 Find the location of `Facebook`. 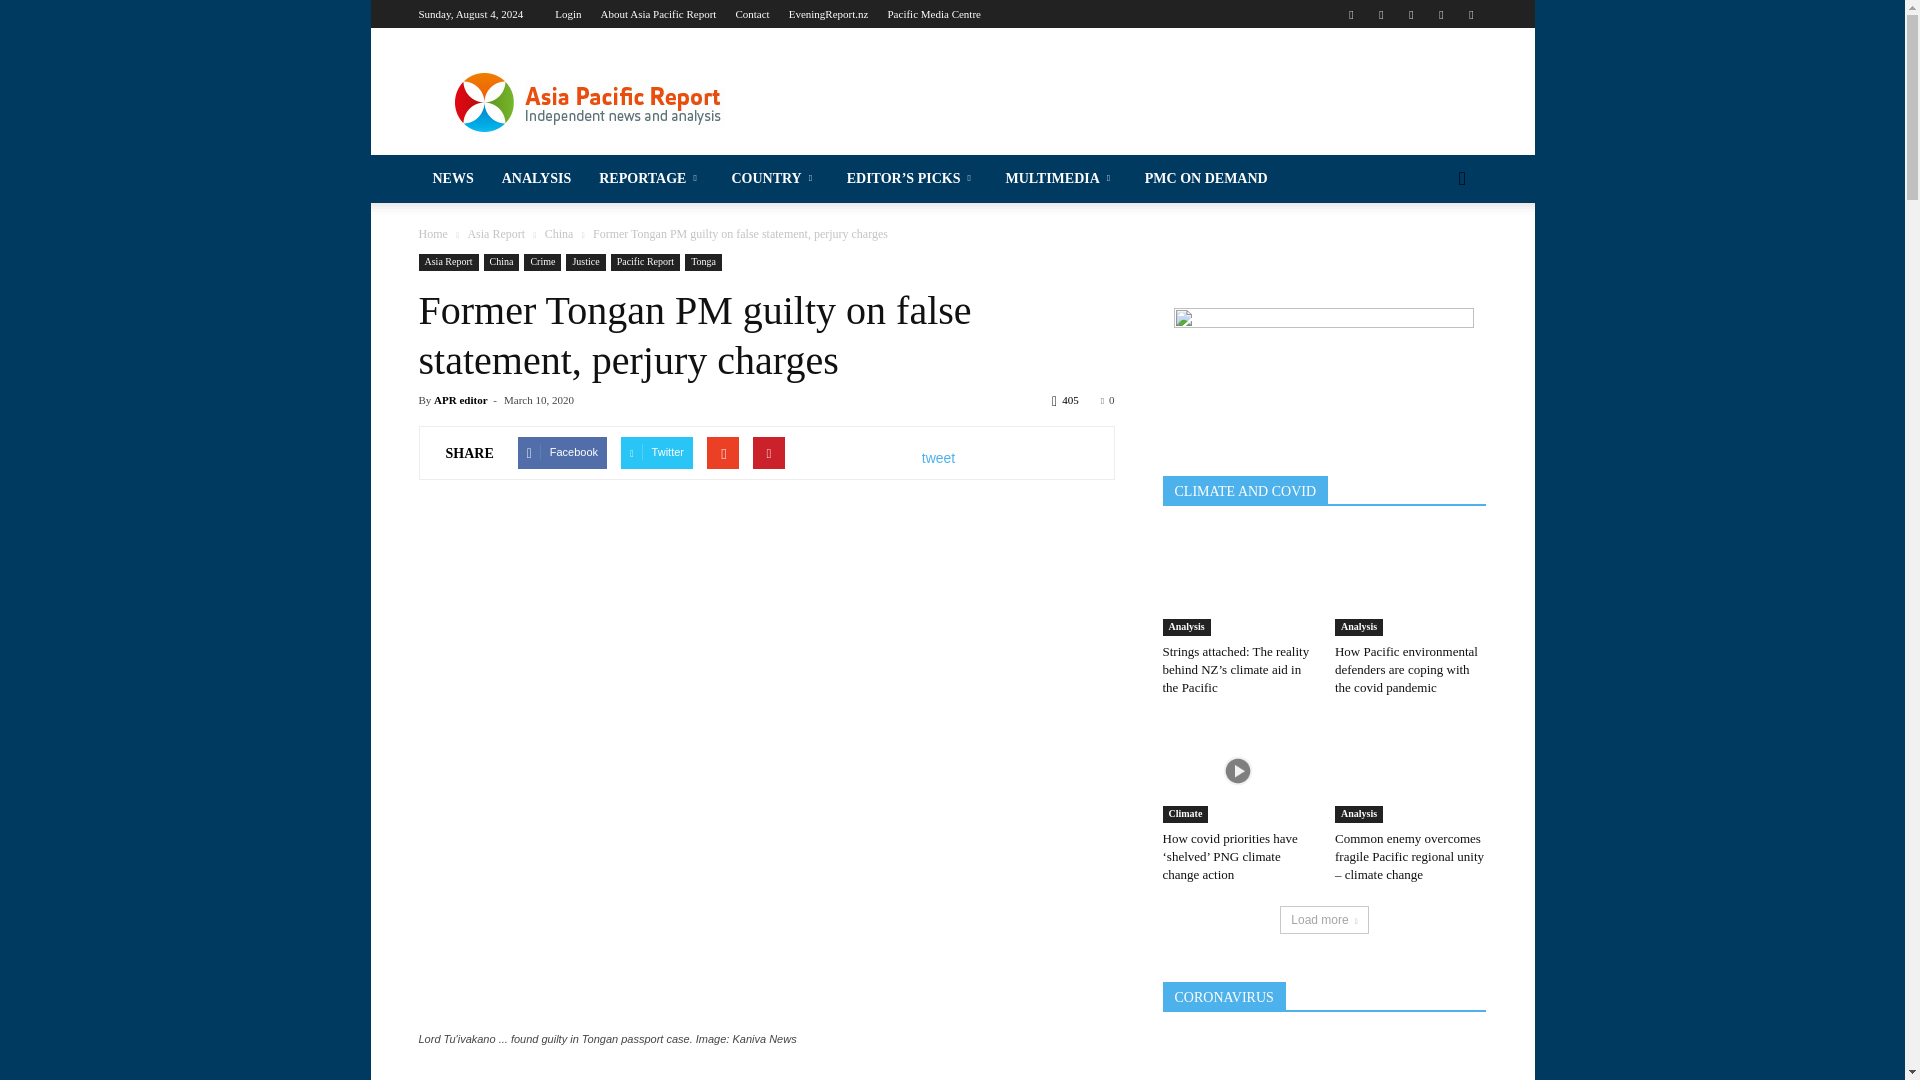

Facebook is located at coordinates (1350, 14).